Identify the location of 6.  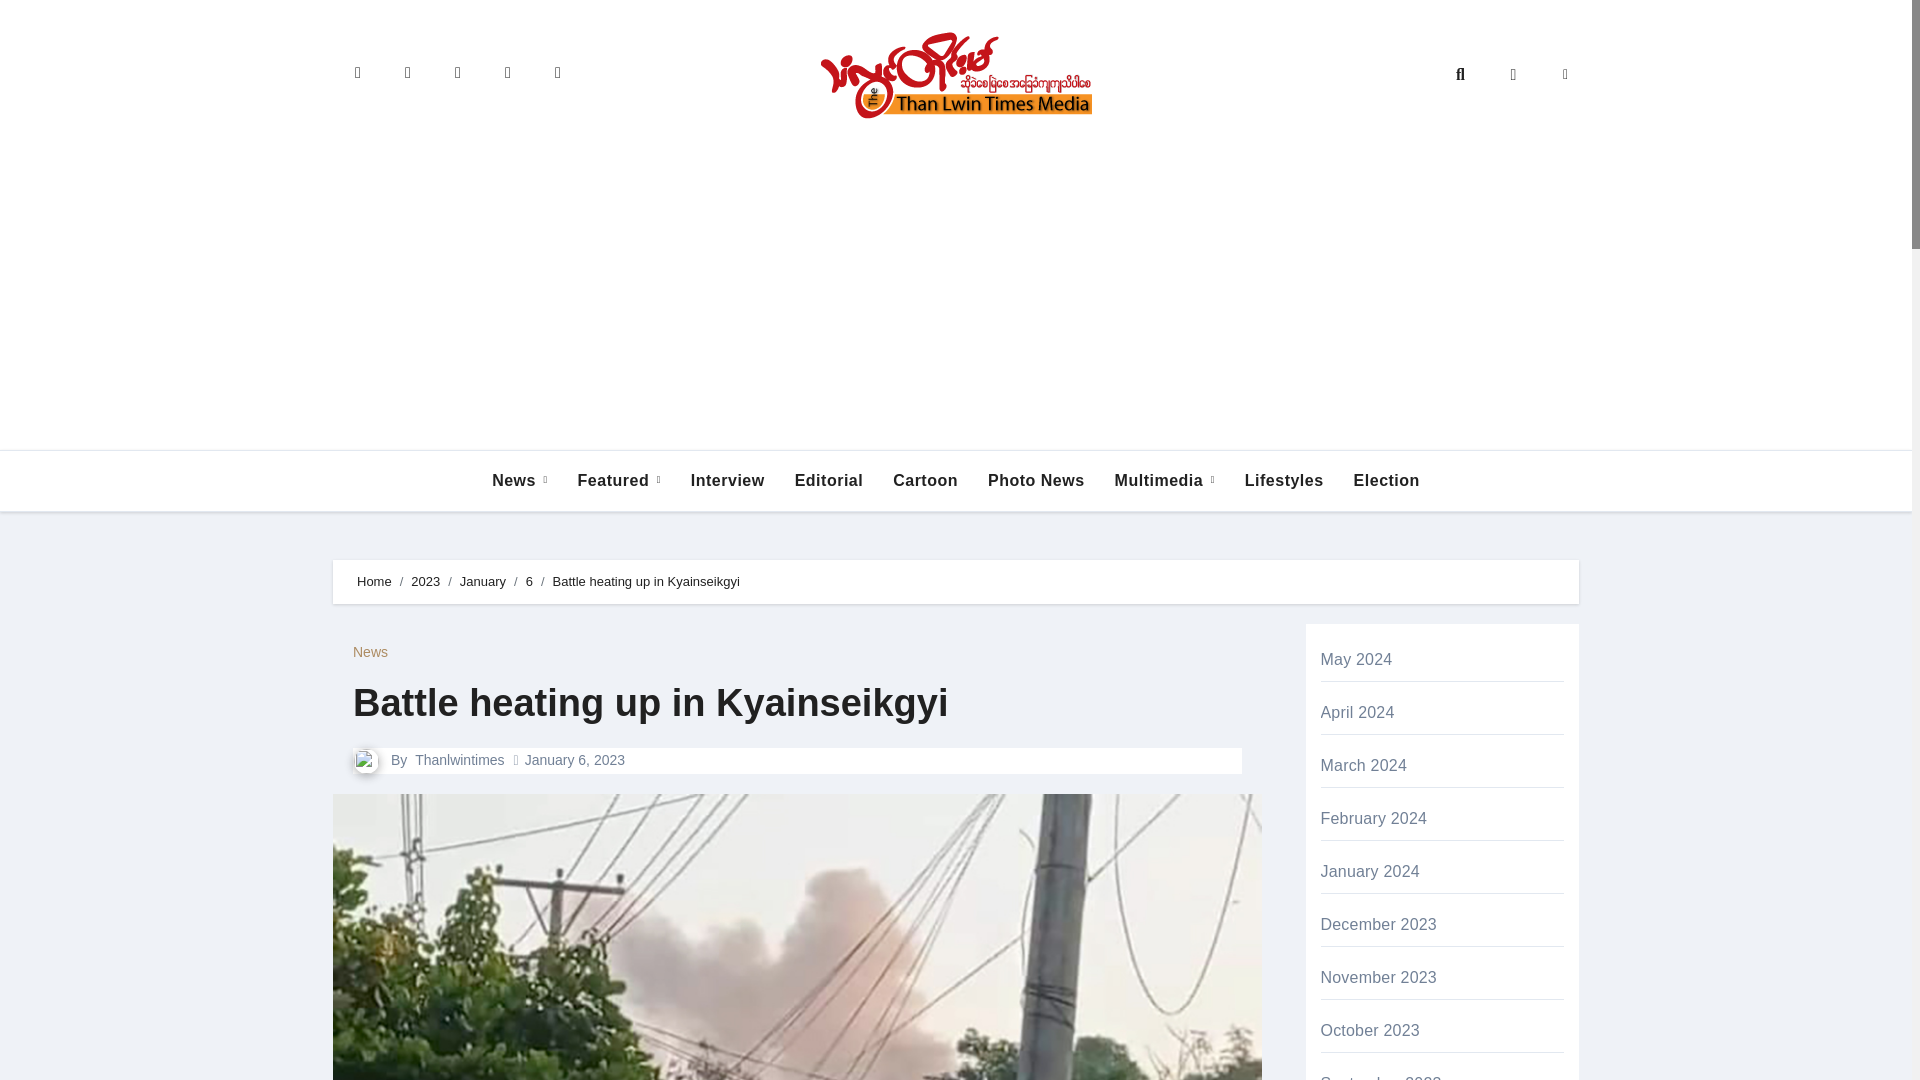
(530, 580).